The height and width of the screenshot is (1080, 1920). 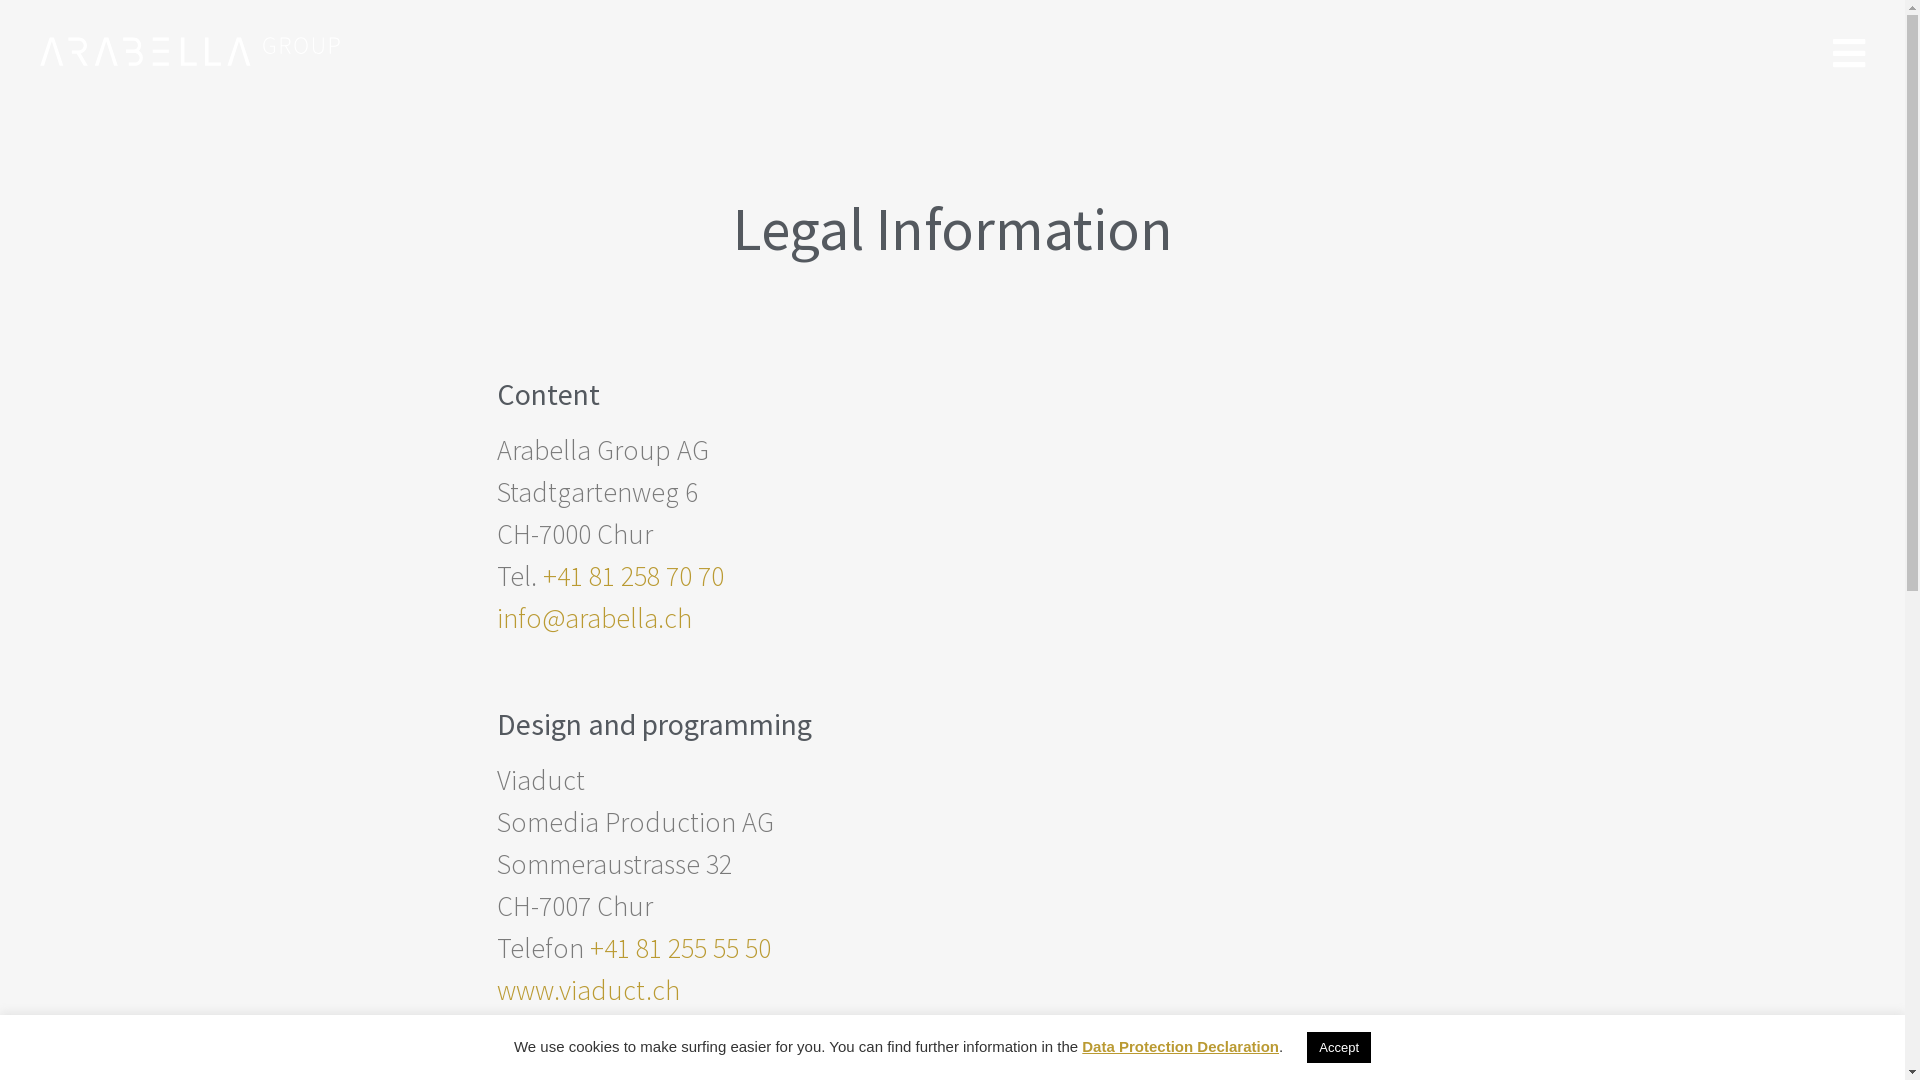 What do you see at coordinates (1339, 1048) in the screenshot?
I see `Accept` at bounding box center [1339, 1048].